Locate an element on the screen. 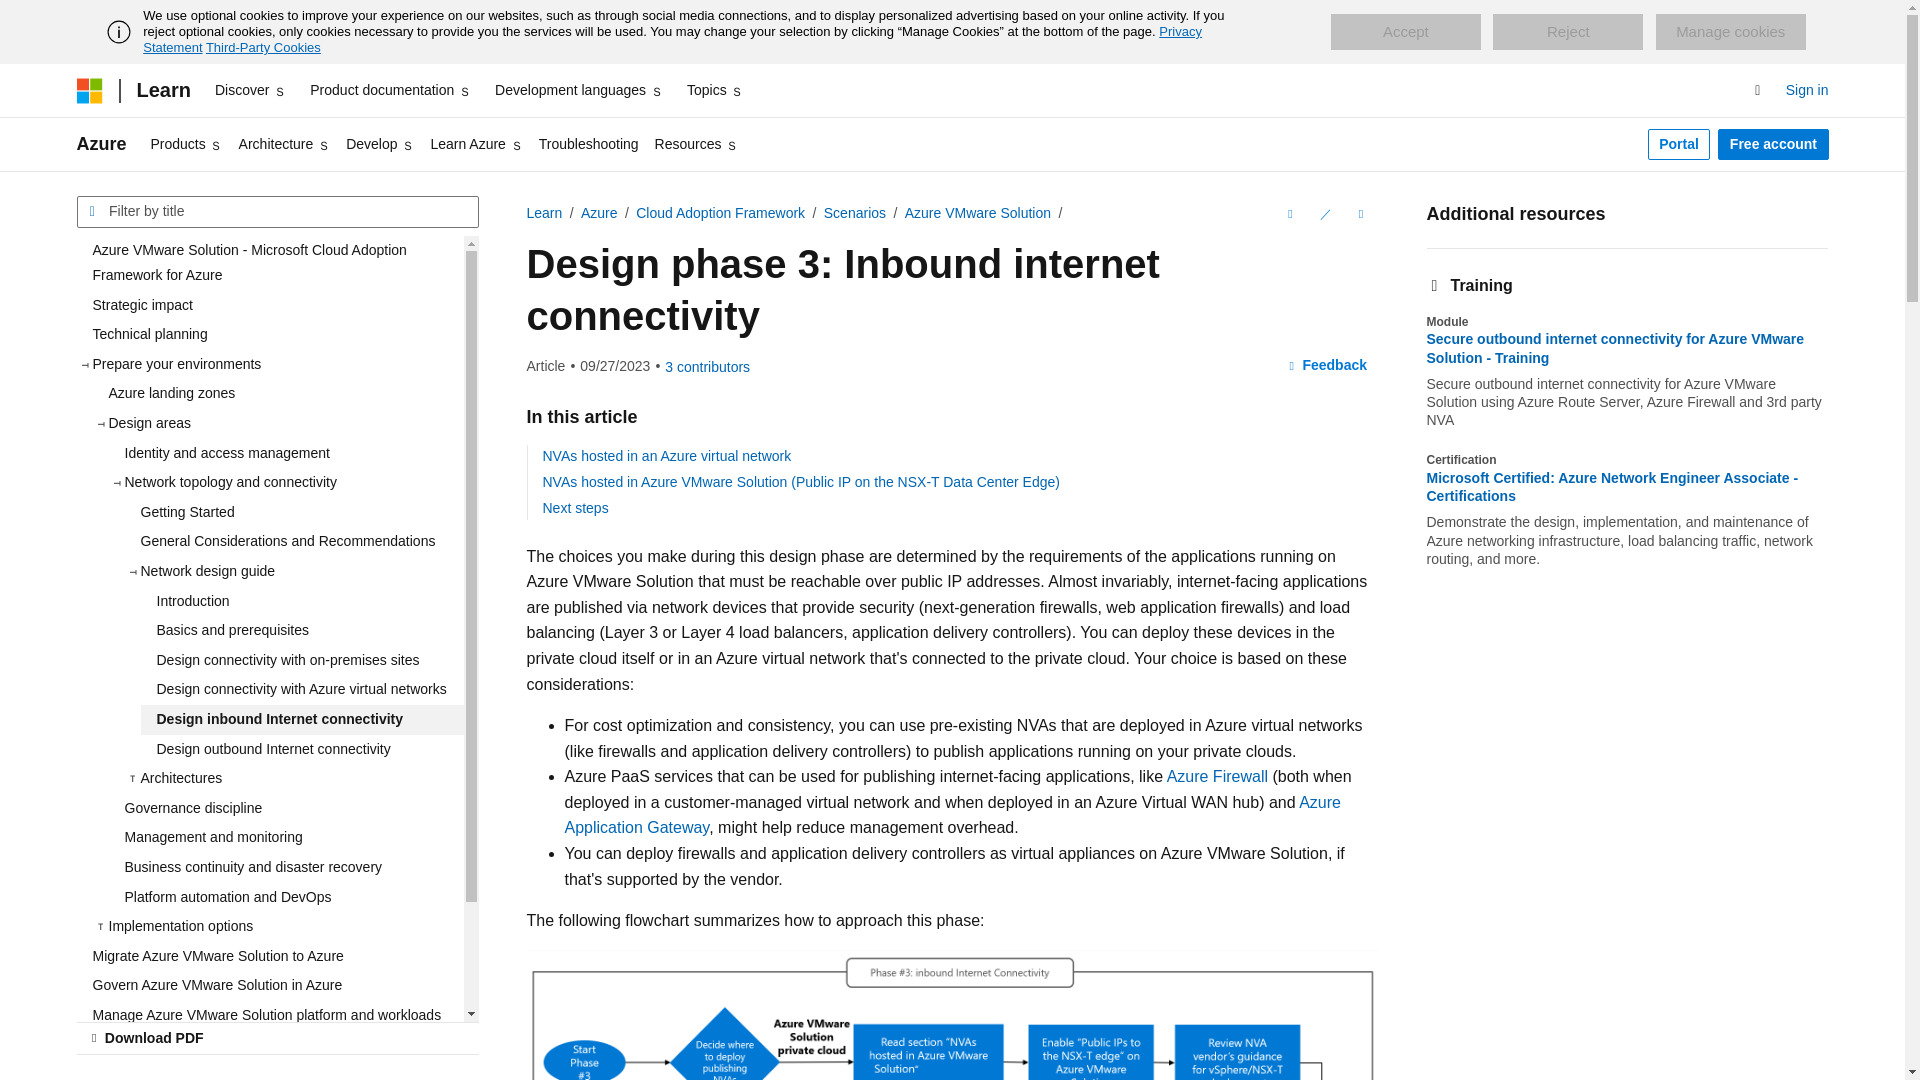  Learn is located at coordinates (162, 90).